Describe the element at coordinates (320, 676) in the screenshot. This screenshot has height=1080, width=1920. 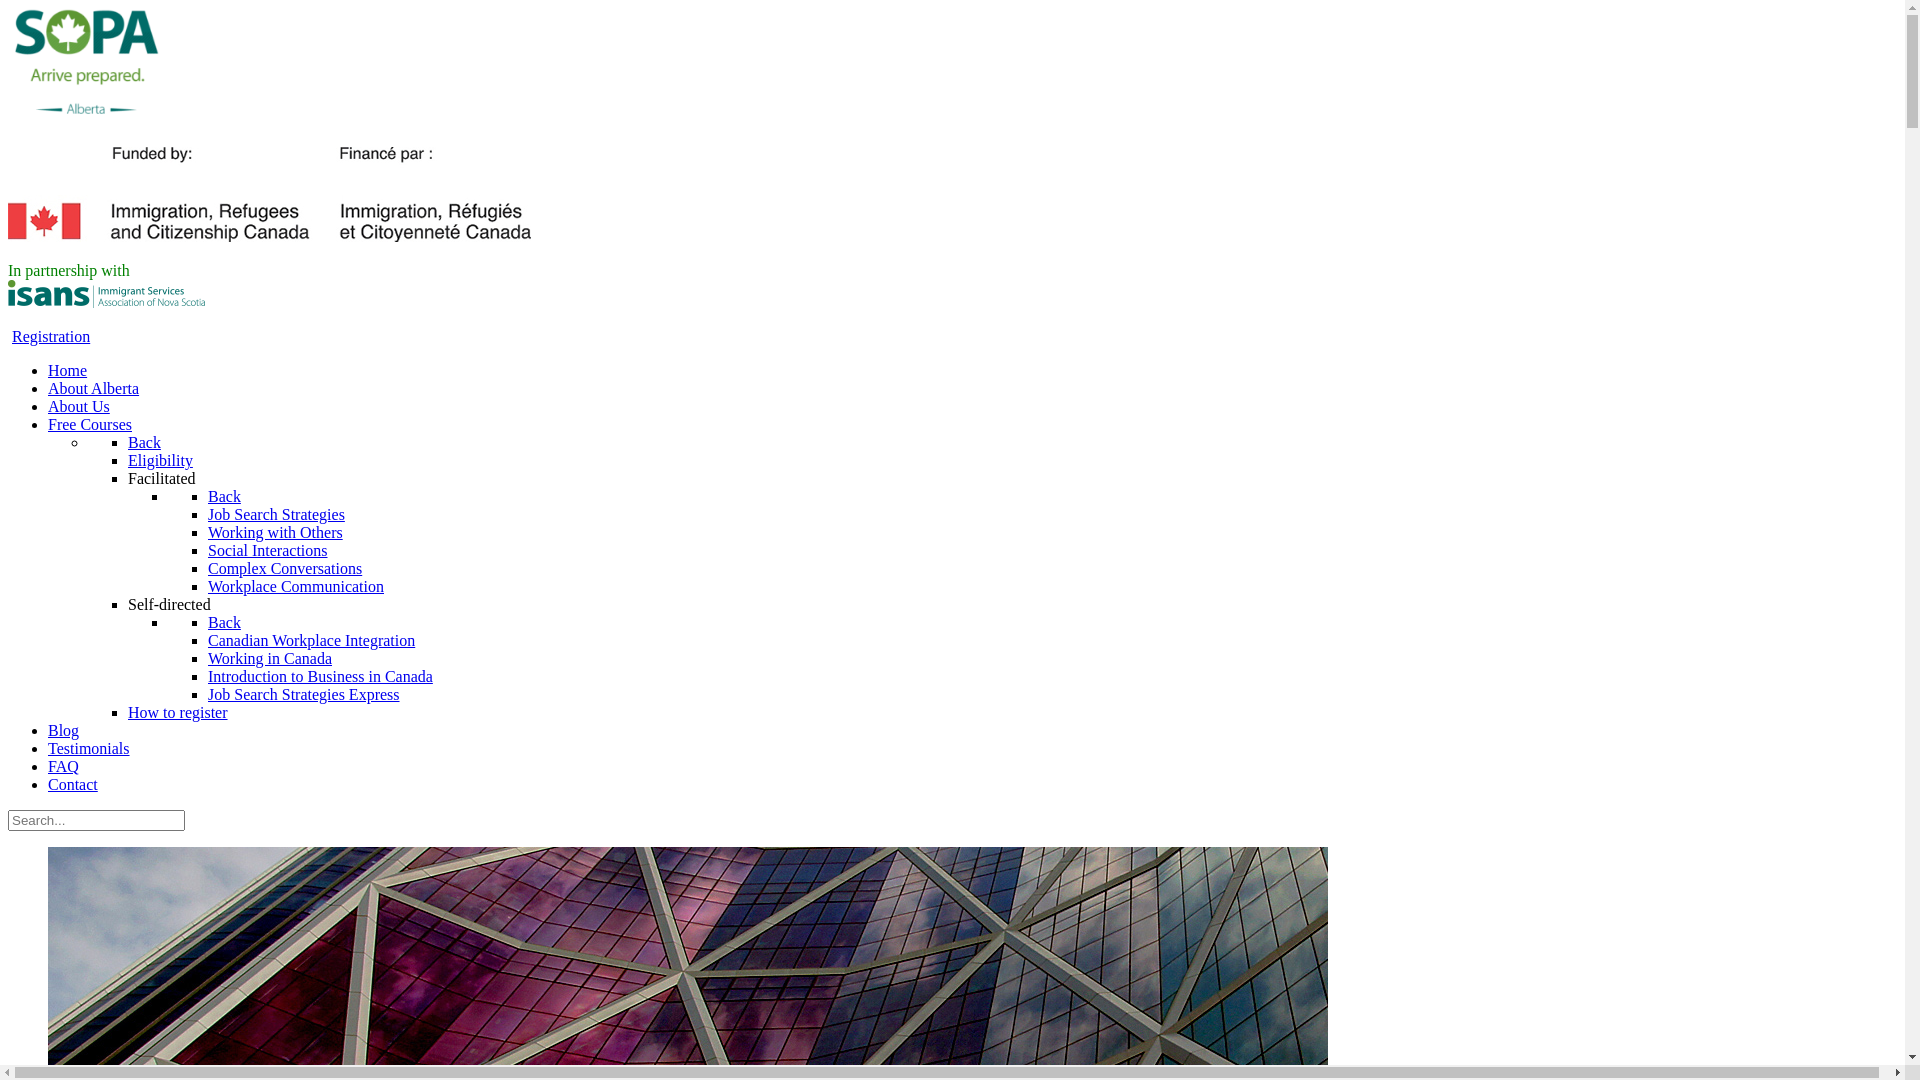
I see `Introduction to Business in Canada` at that location.